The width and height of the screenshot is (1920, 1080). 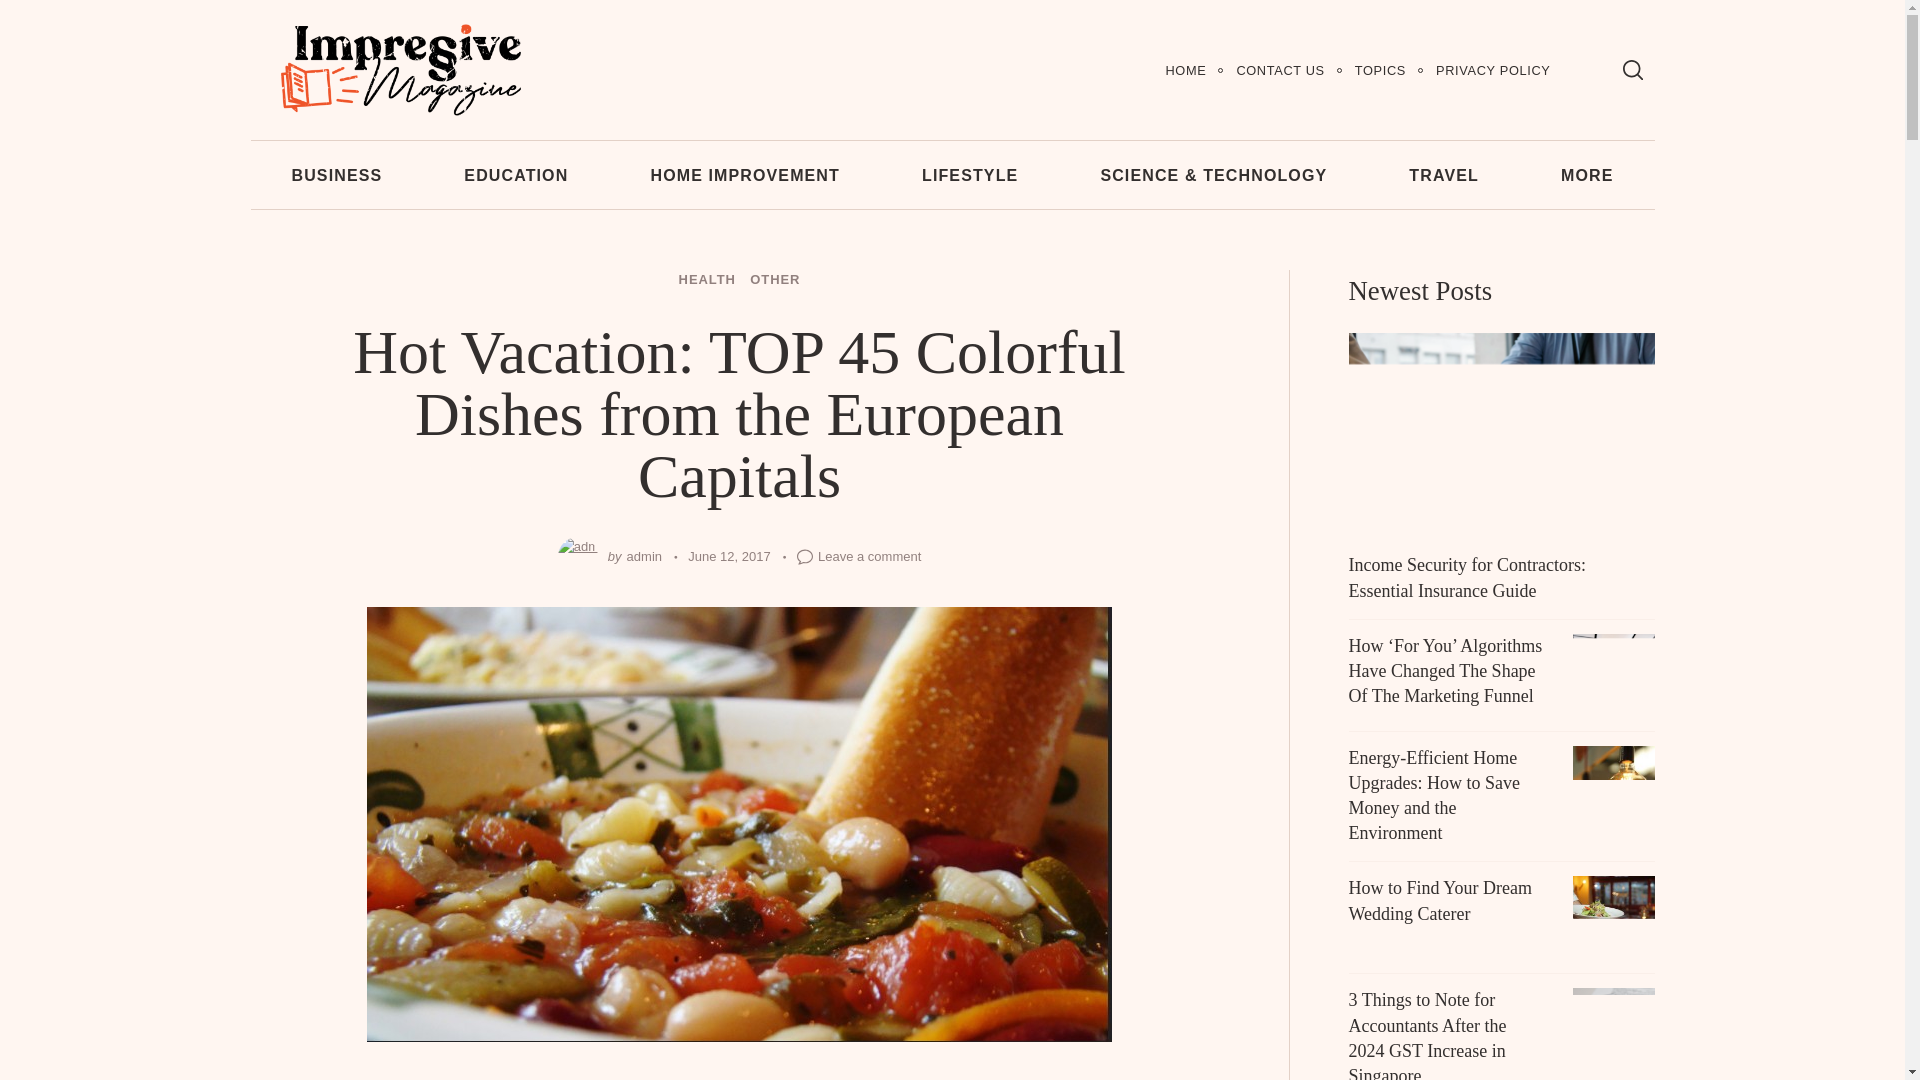 I want to click on EDUCATION, so click(x=515, y=174).